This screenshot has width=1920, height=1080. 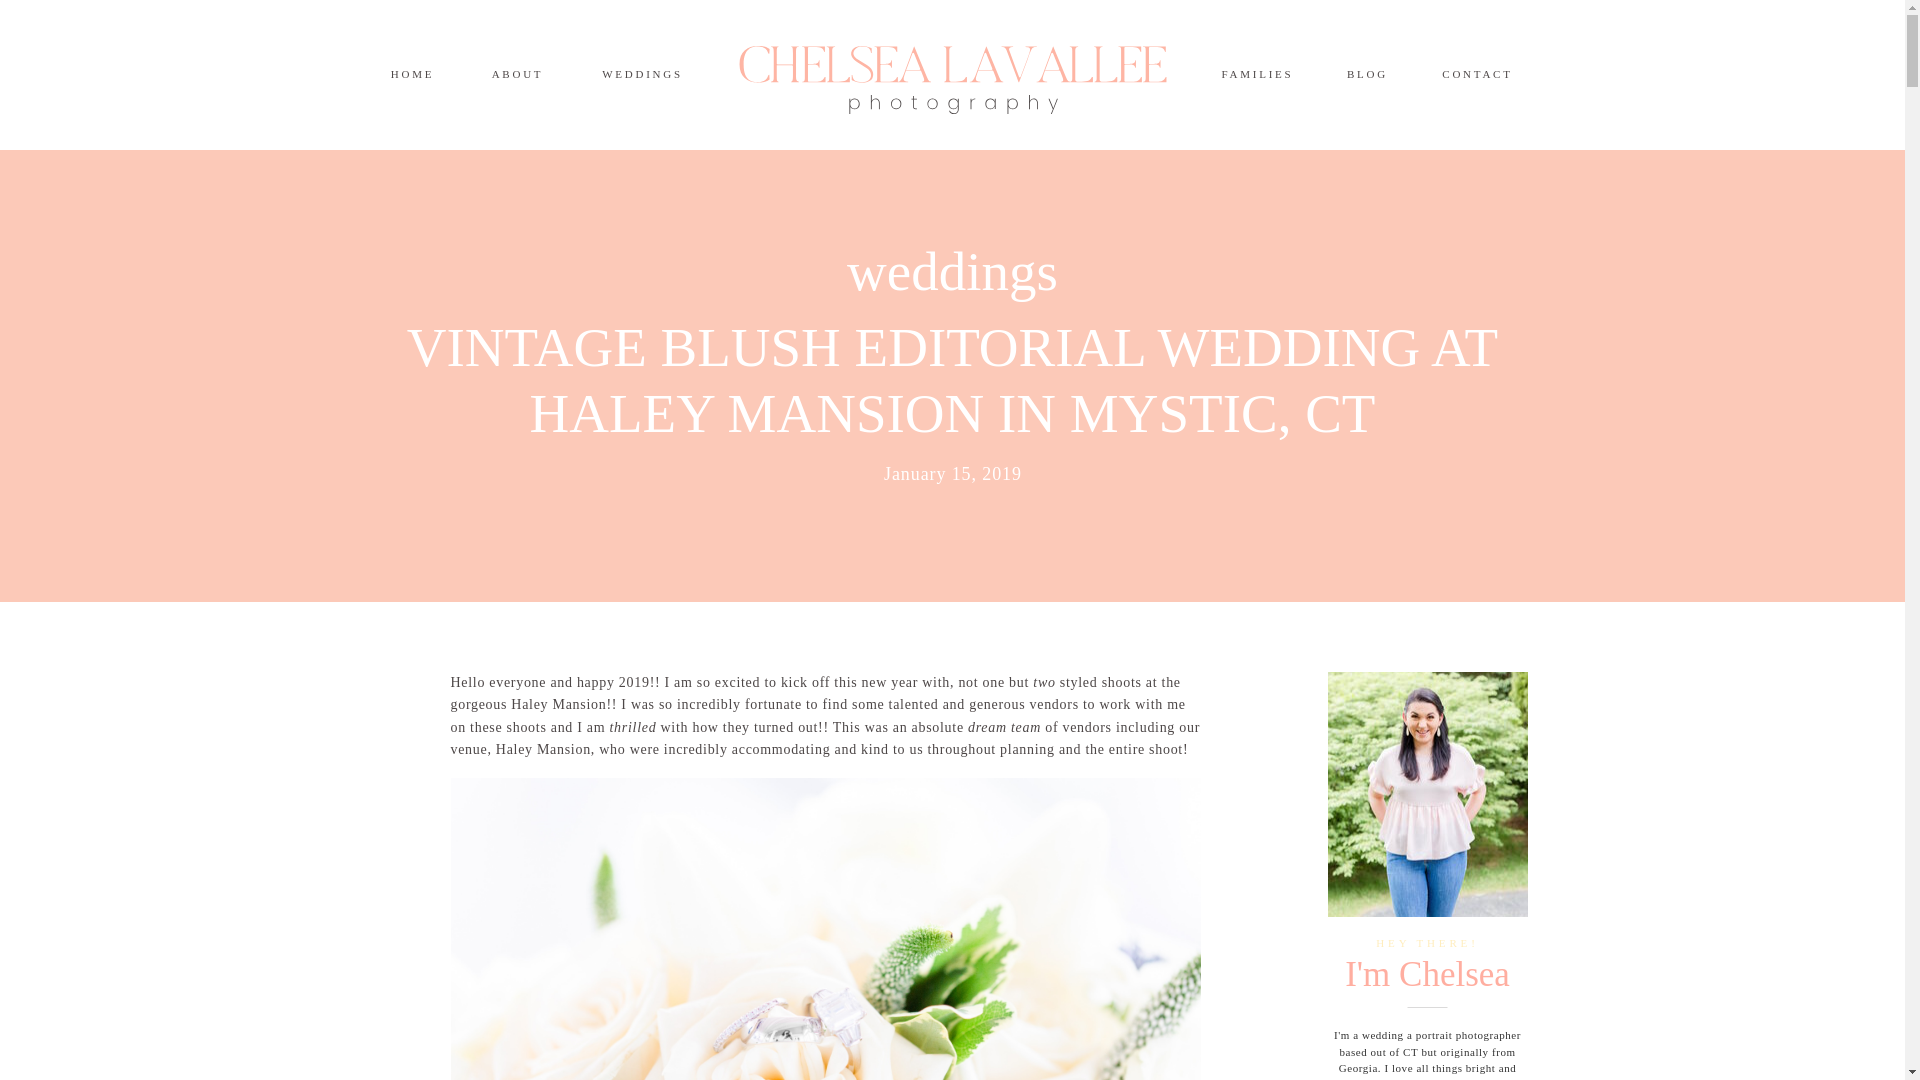 What do you see at coordinates (642, 74) in the screenshot?
I see `WEDDINGS` at bounding box center [642, 74].